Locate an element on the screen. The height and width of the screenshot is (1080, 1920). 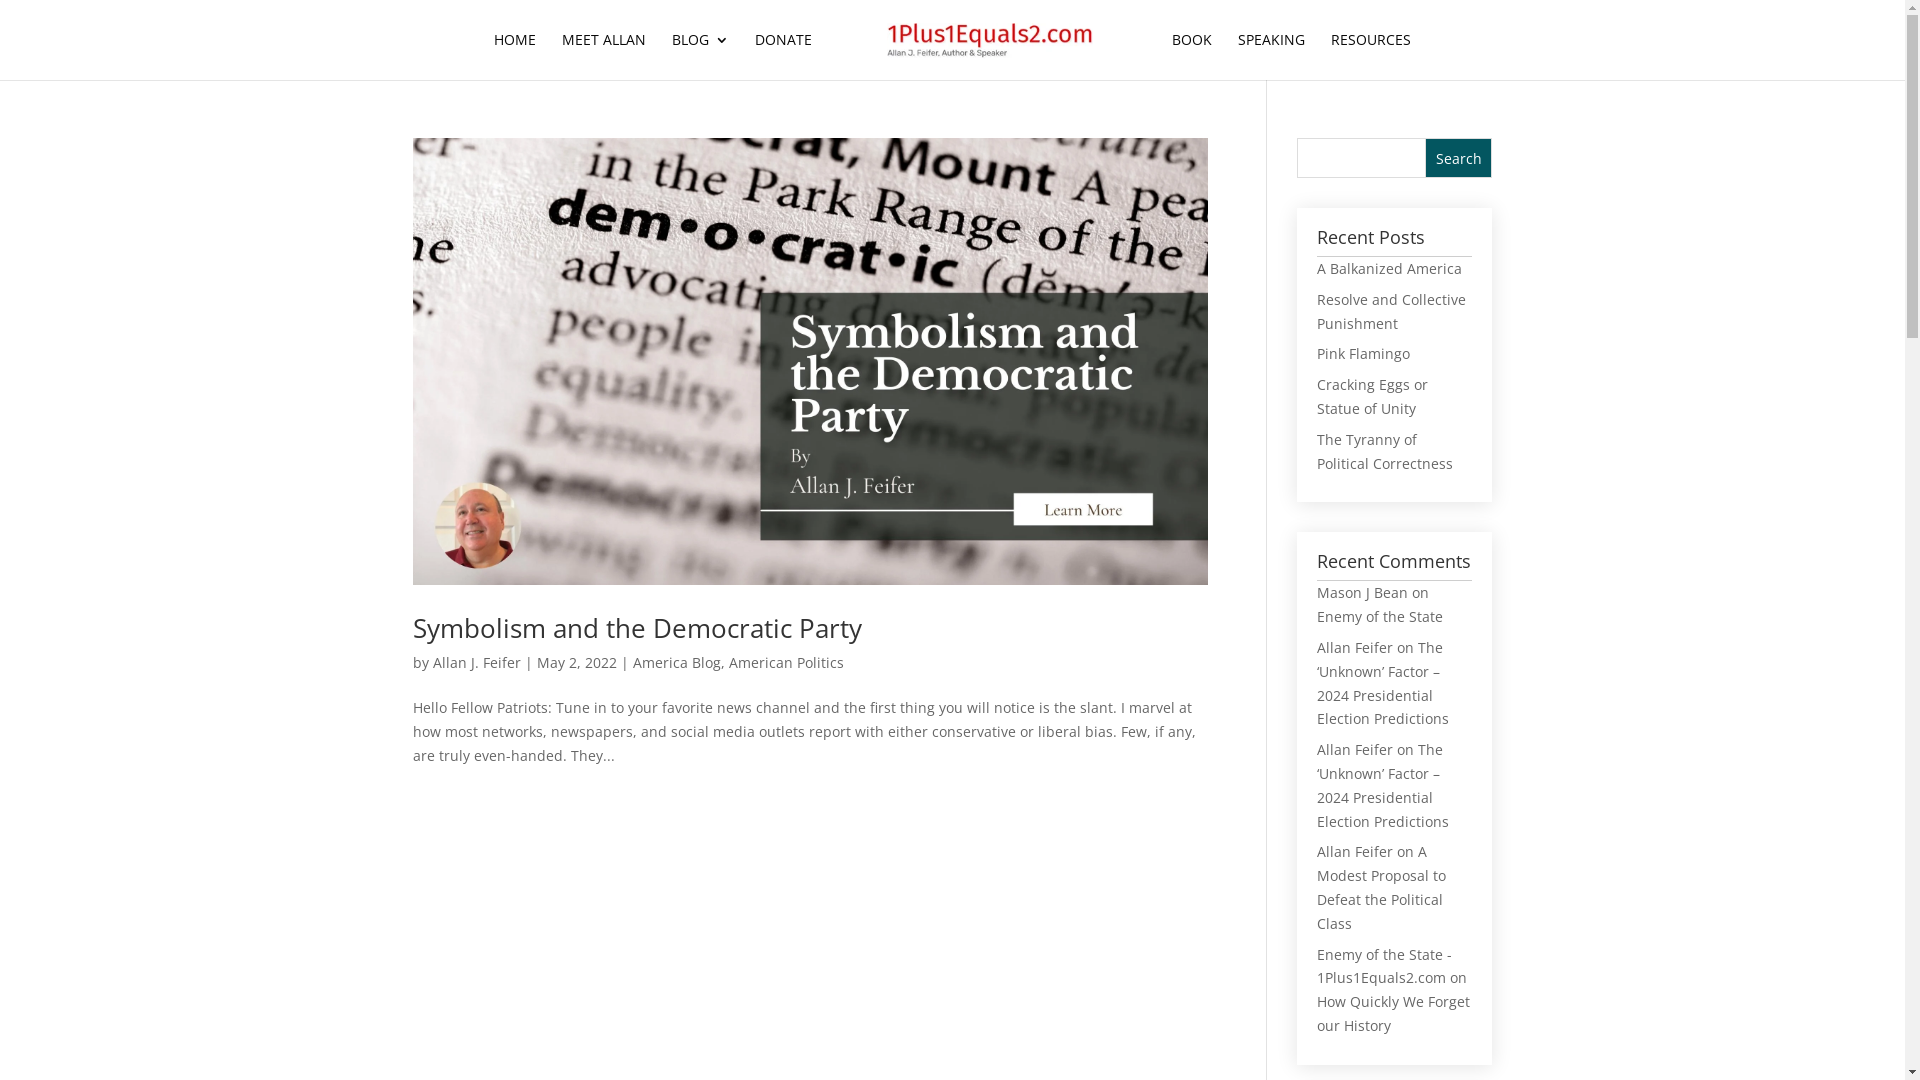
Enemy of the State - 1Plus1Equals2.com is located at coordinates (1384, 966).